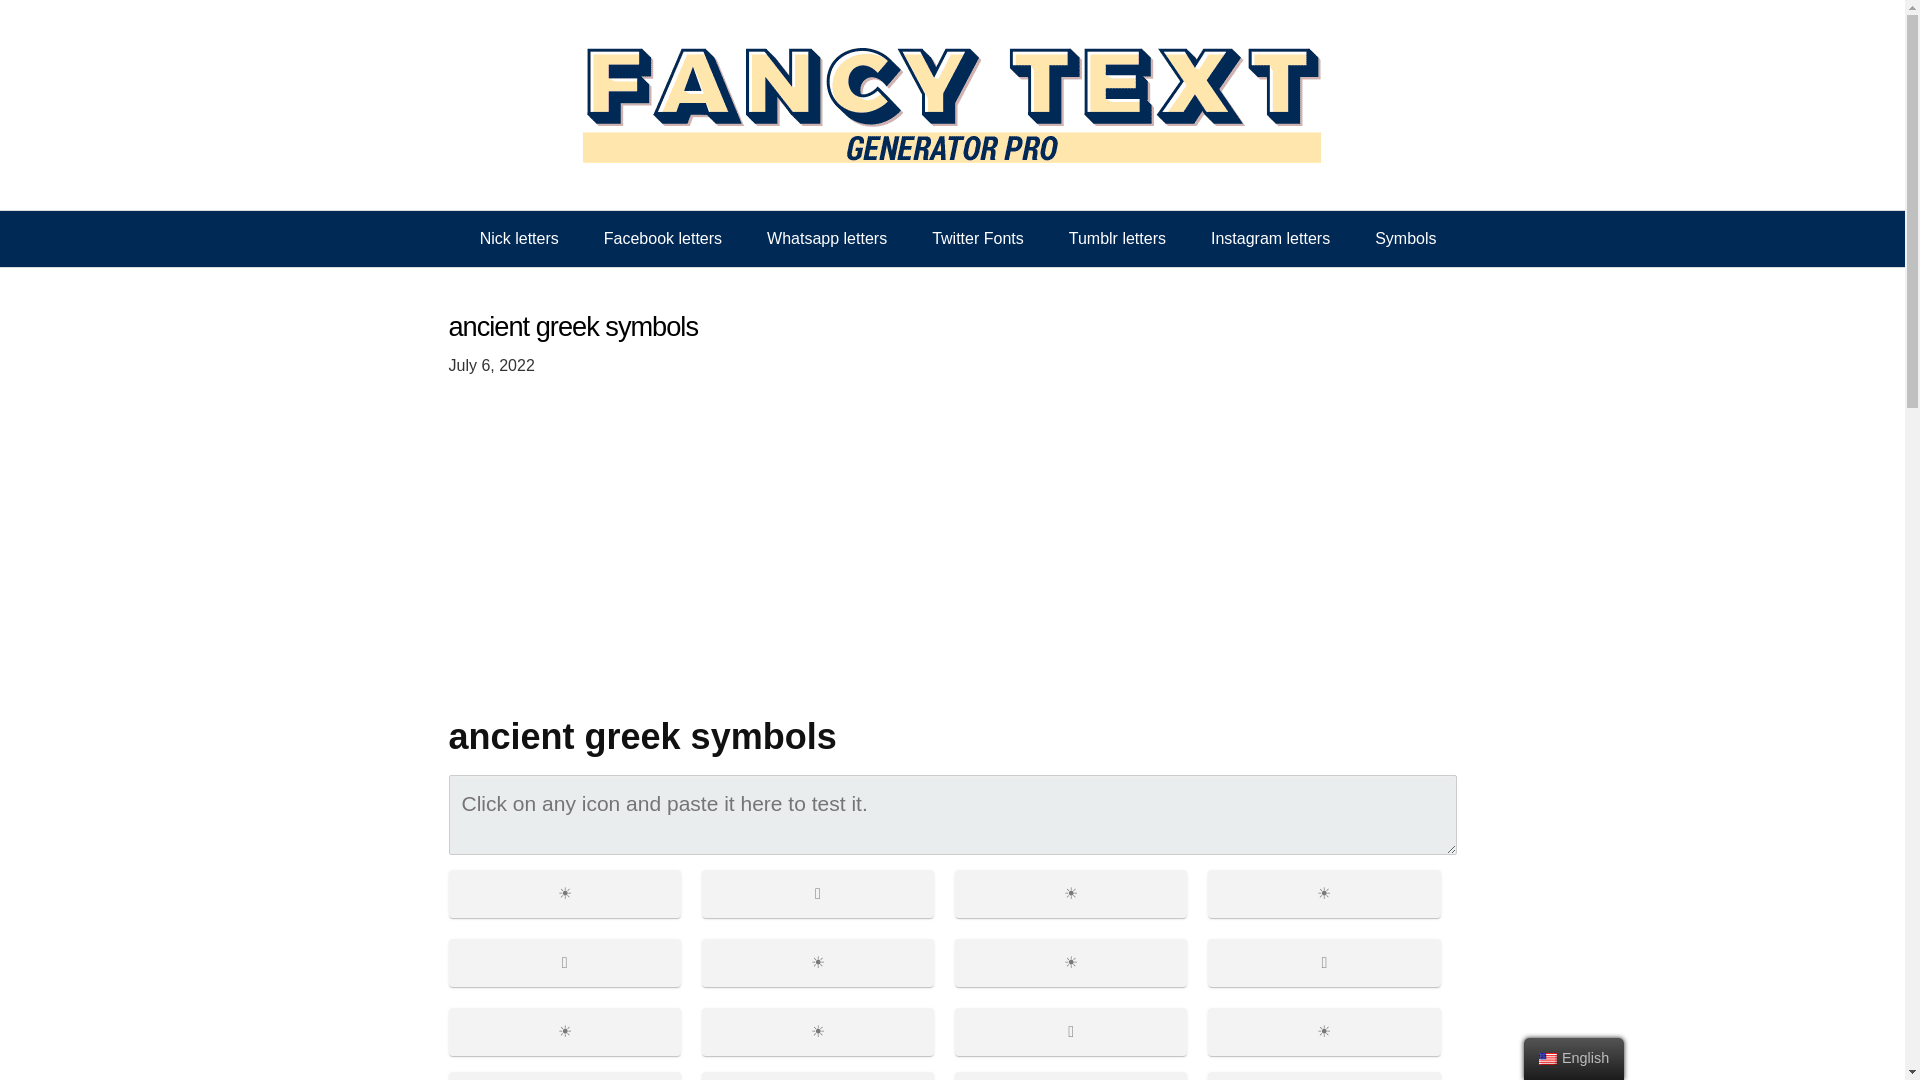 This screenshot has width=1920, height=1080. I want to click on Twitter Fonts, so click(978, 238).